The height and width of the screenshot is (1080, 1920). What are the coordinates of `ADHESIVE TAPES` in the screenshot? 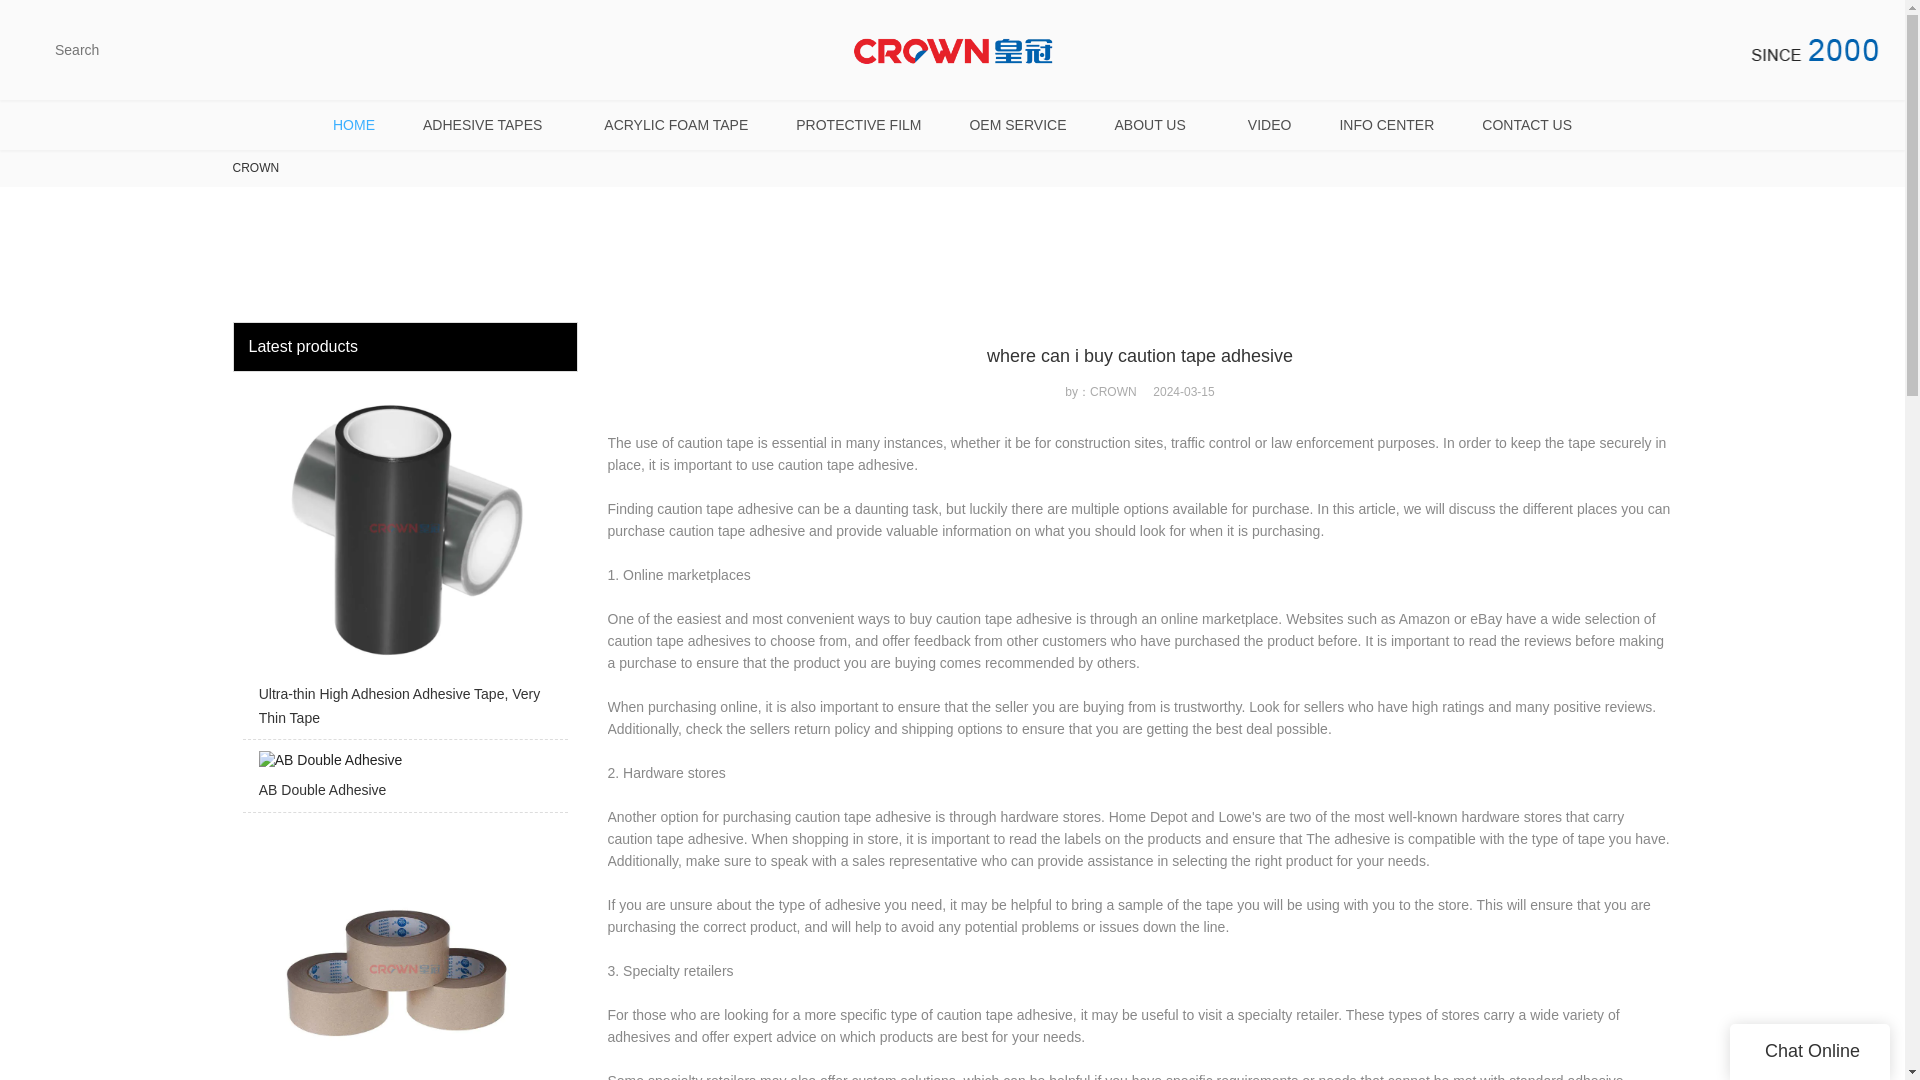 It's located at (489, 125).